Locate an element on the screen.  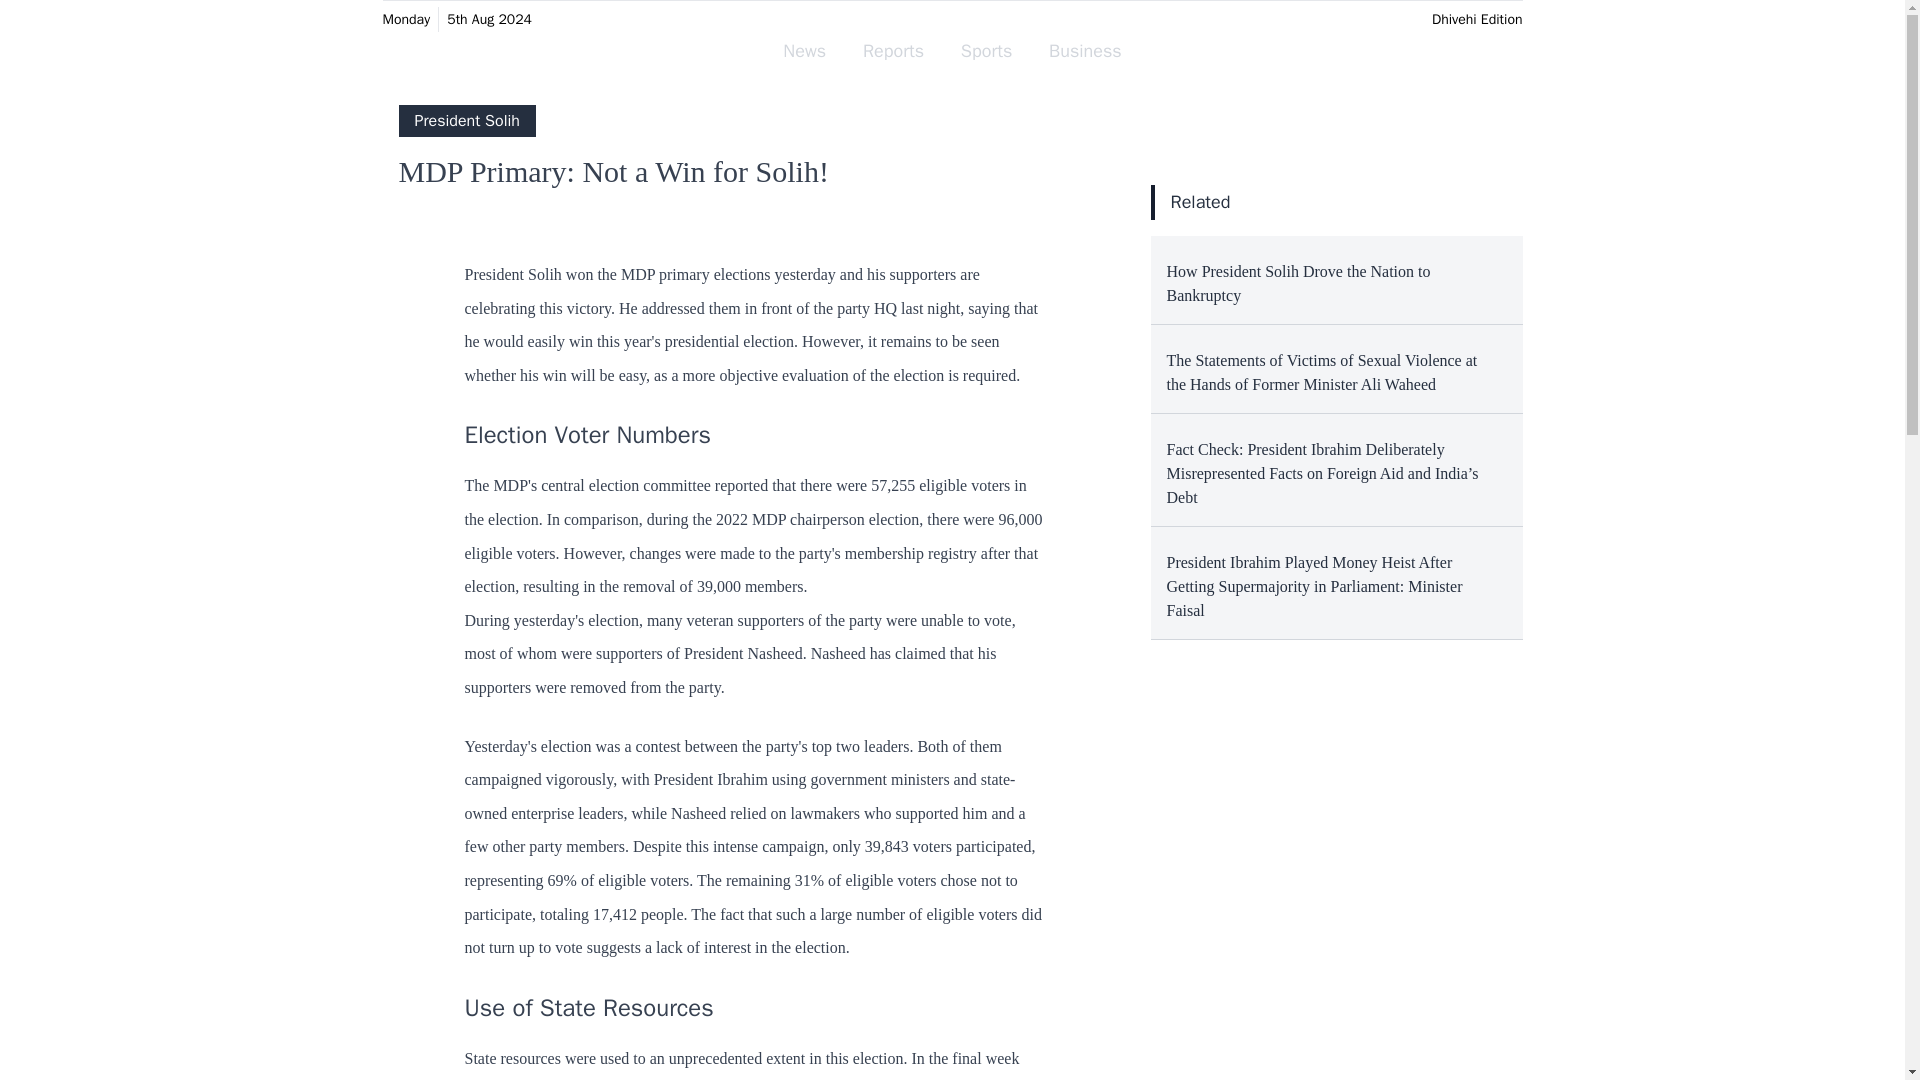
Reports is located at coordinates (893, 51).